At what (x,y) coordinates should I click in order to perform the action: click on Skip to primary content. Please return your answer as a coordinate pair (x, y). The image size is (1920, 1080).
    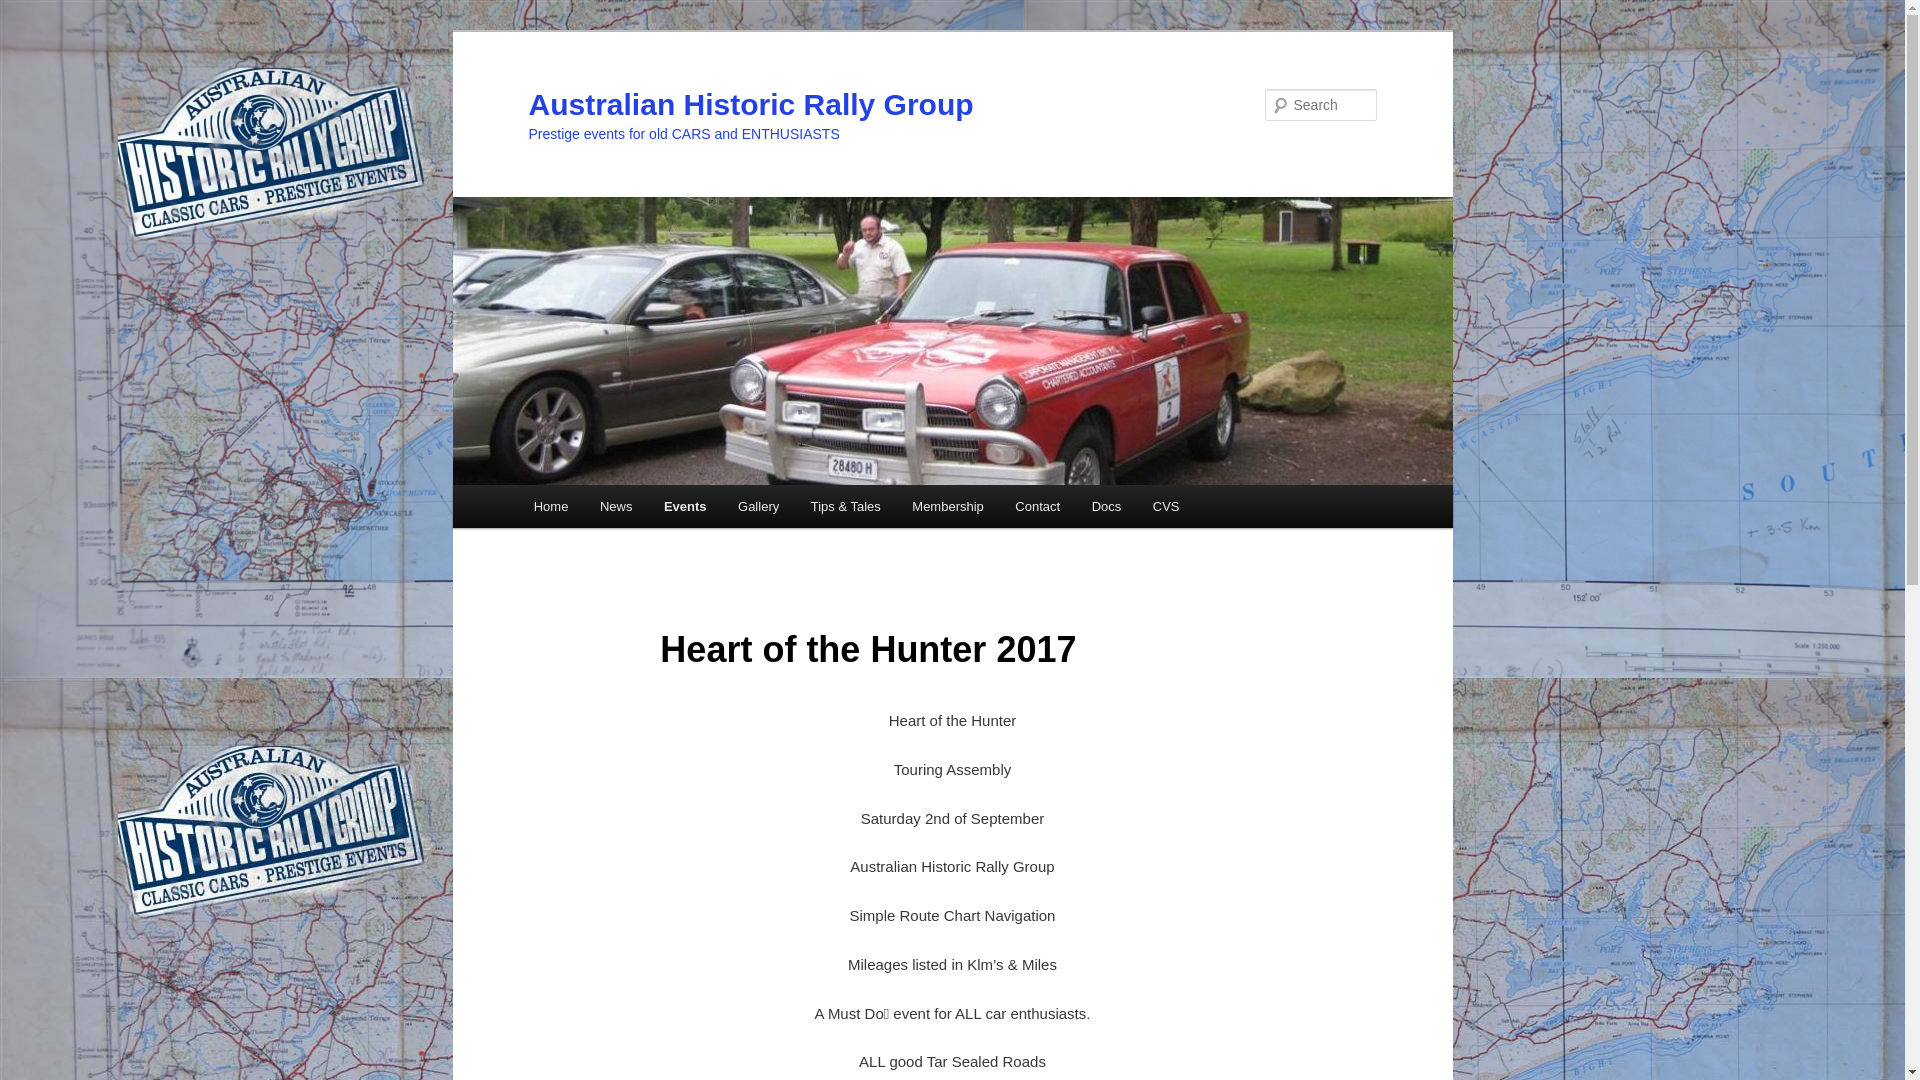
    Looking at the image, I should click on (30, 30).